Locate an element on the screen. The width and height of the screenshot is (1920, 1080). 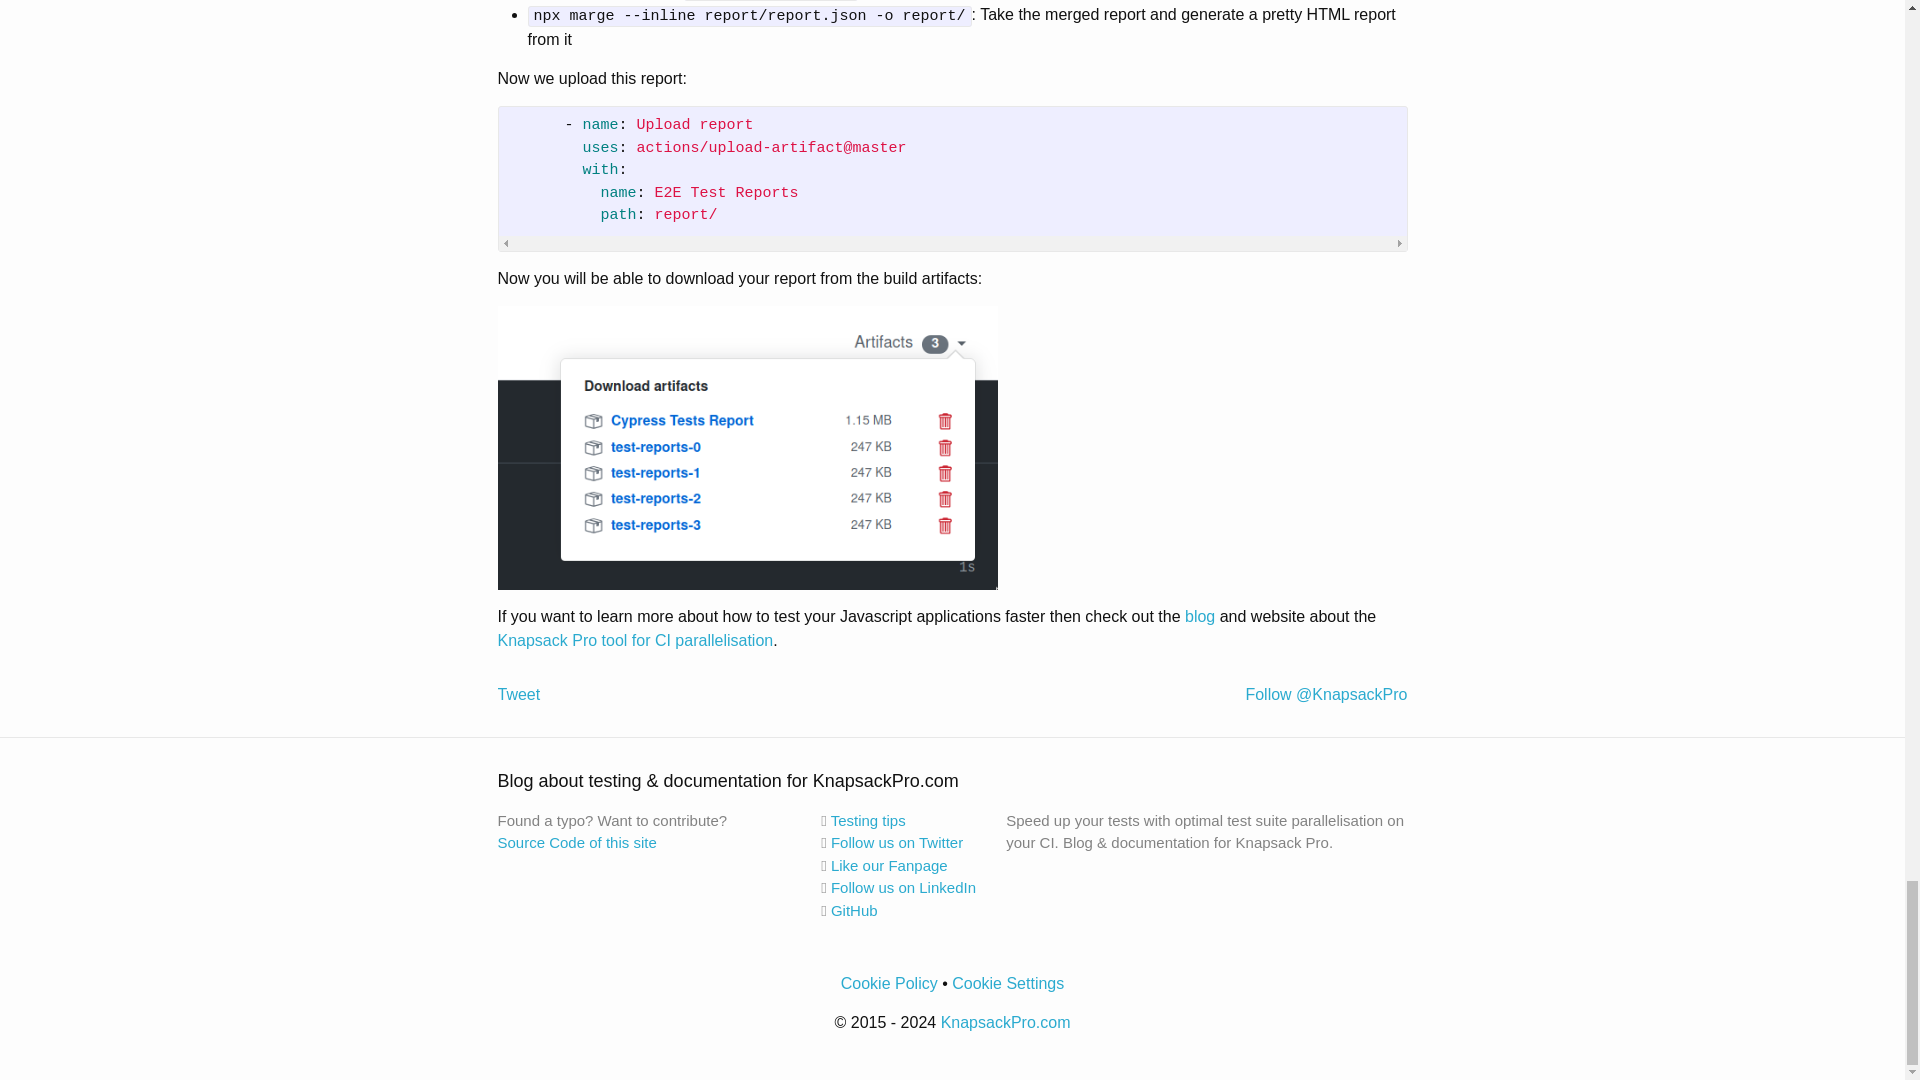
Source Code of this site is located at coordinates (576, 842).